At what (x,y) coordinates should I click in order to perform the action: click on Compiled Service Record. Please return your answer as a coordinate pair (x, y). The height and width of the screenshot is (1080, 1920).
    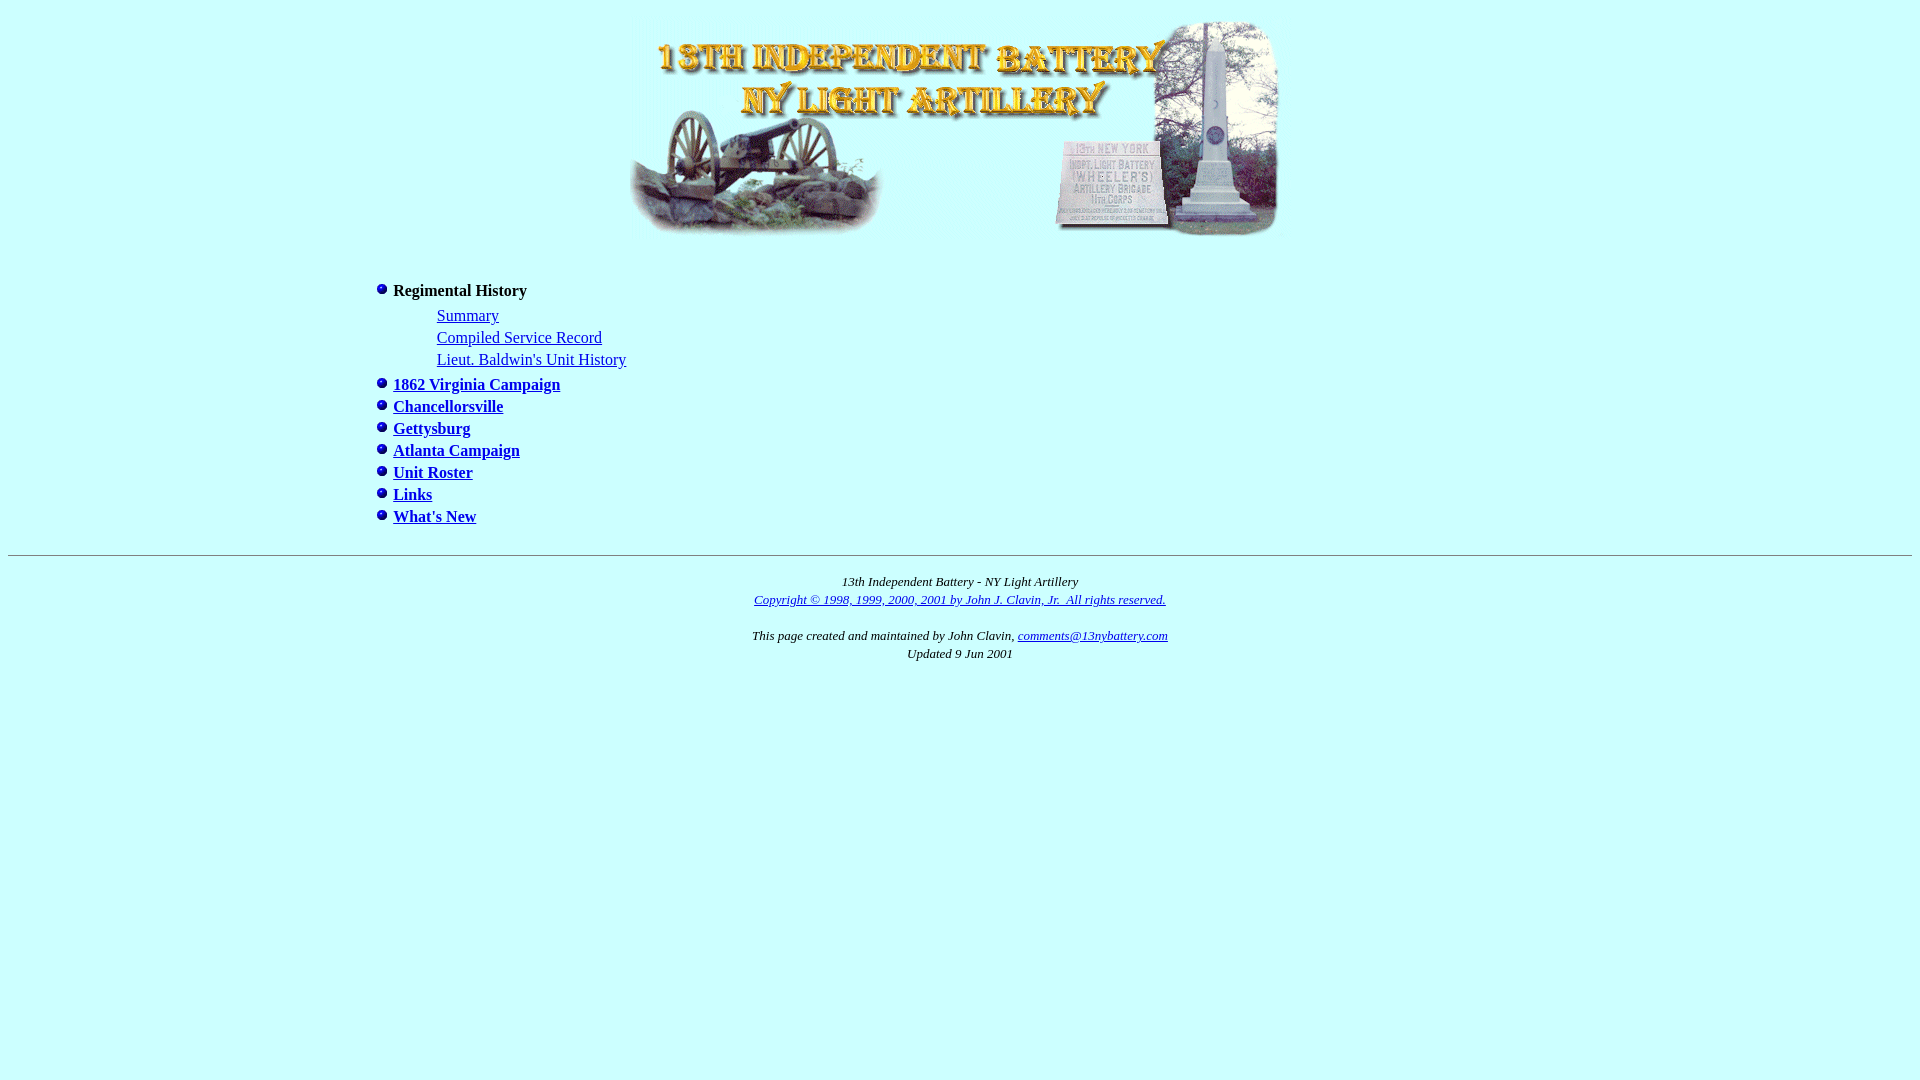
    Looking at the image, I should click on (520, 338).